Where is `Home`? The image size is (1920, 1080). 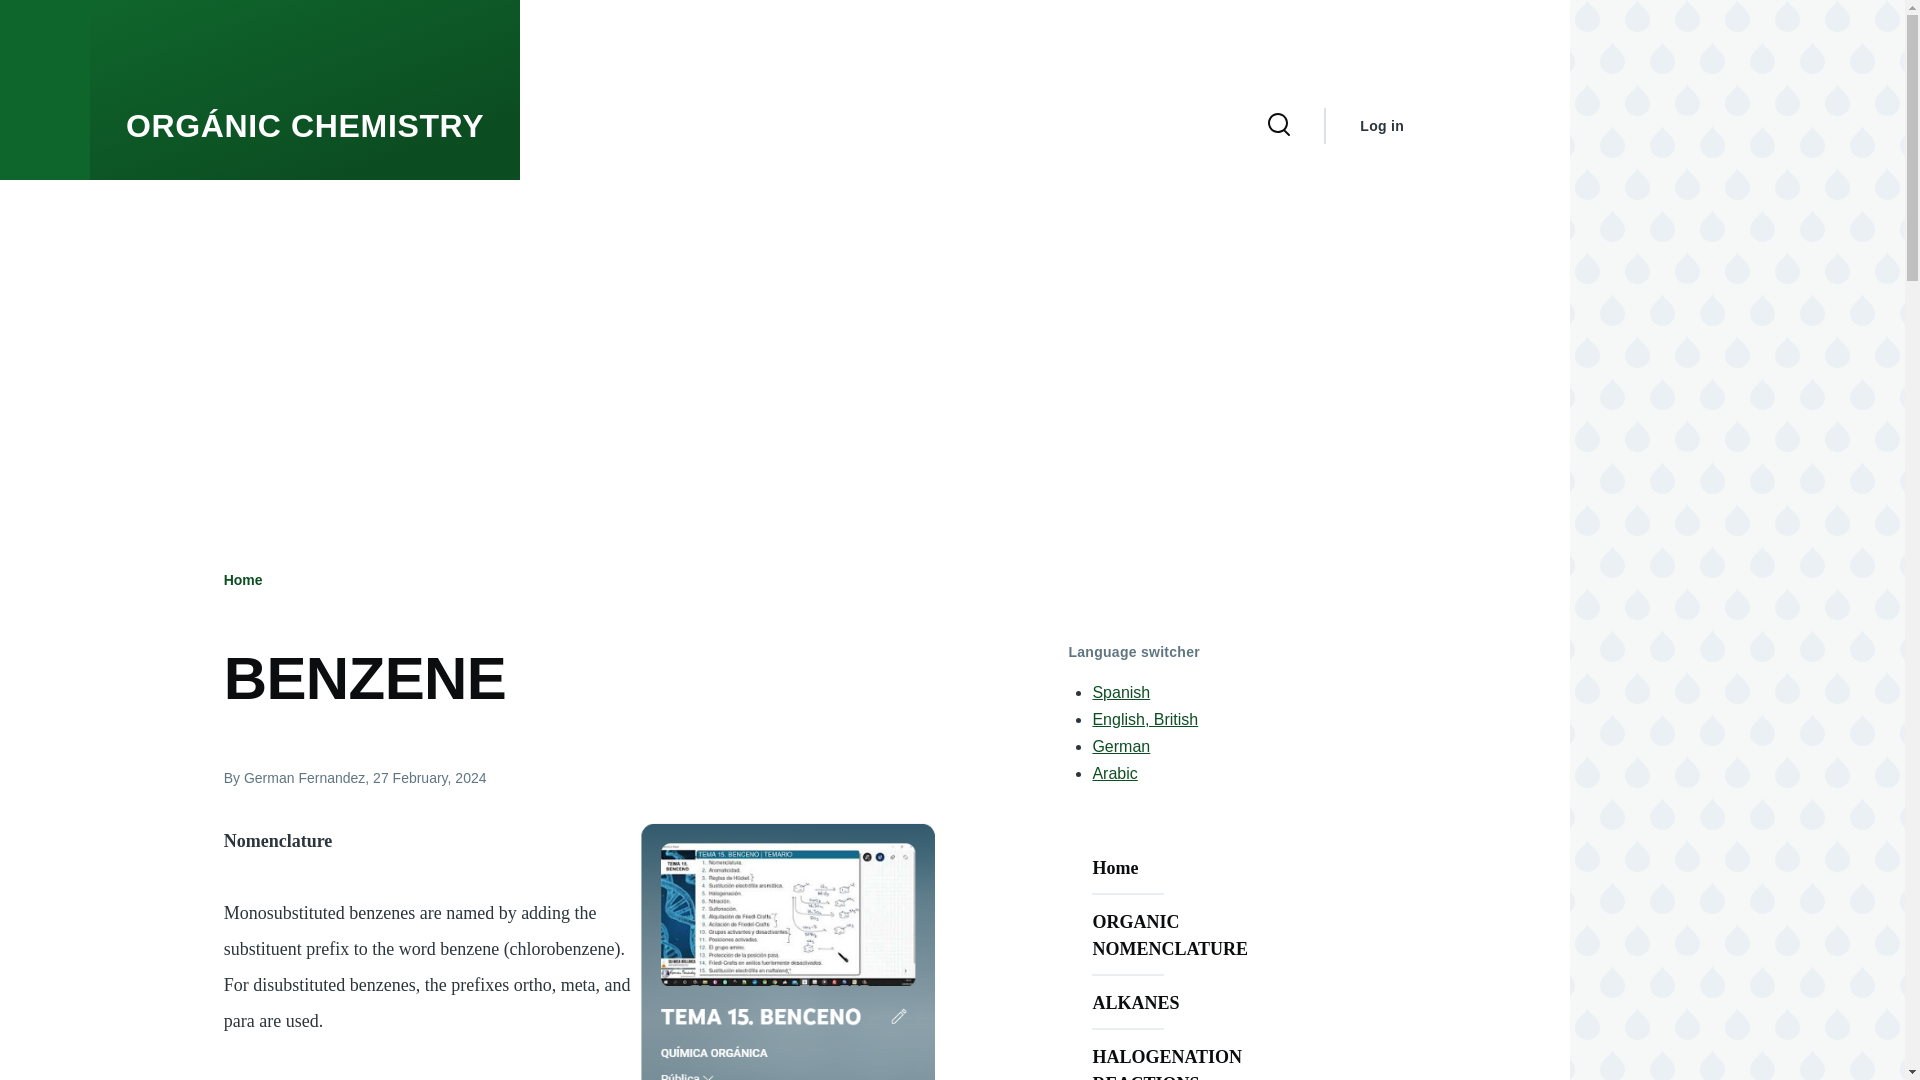
Home is located at coordinates (244, 580).